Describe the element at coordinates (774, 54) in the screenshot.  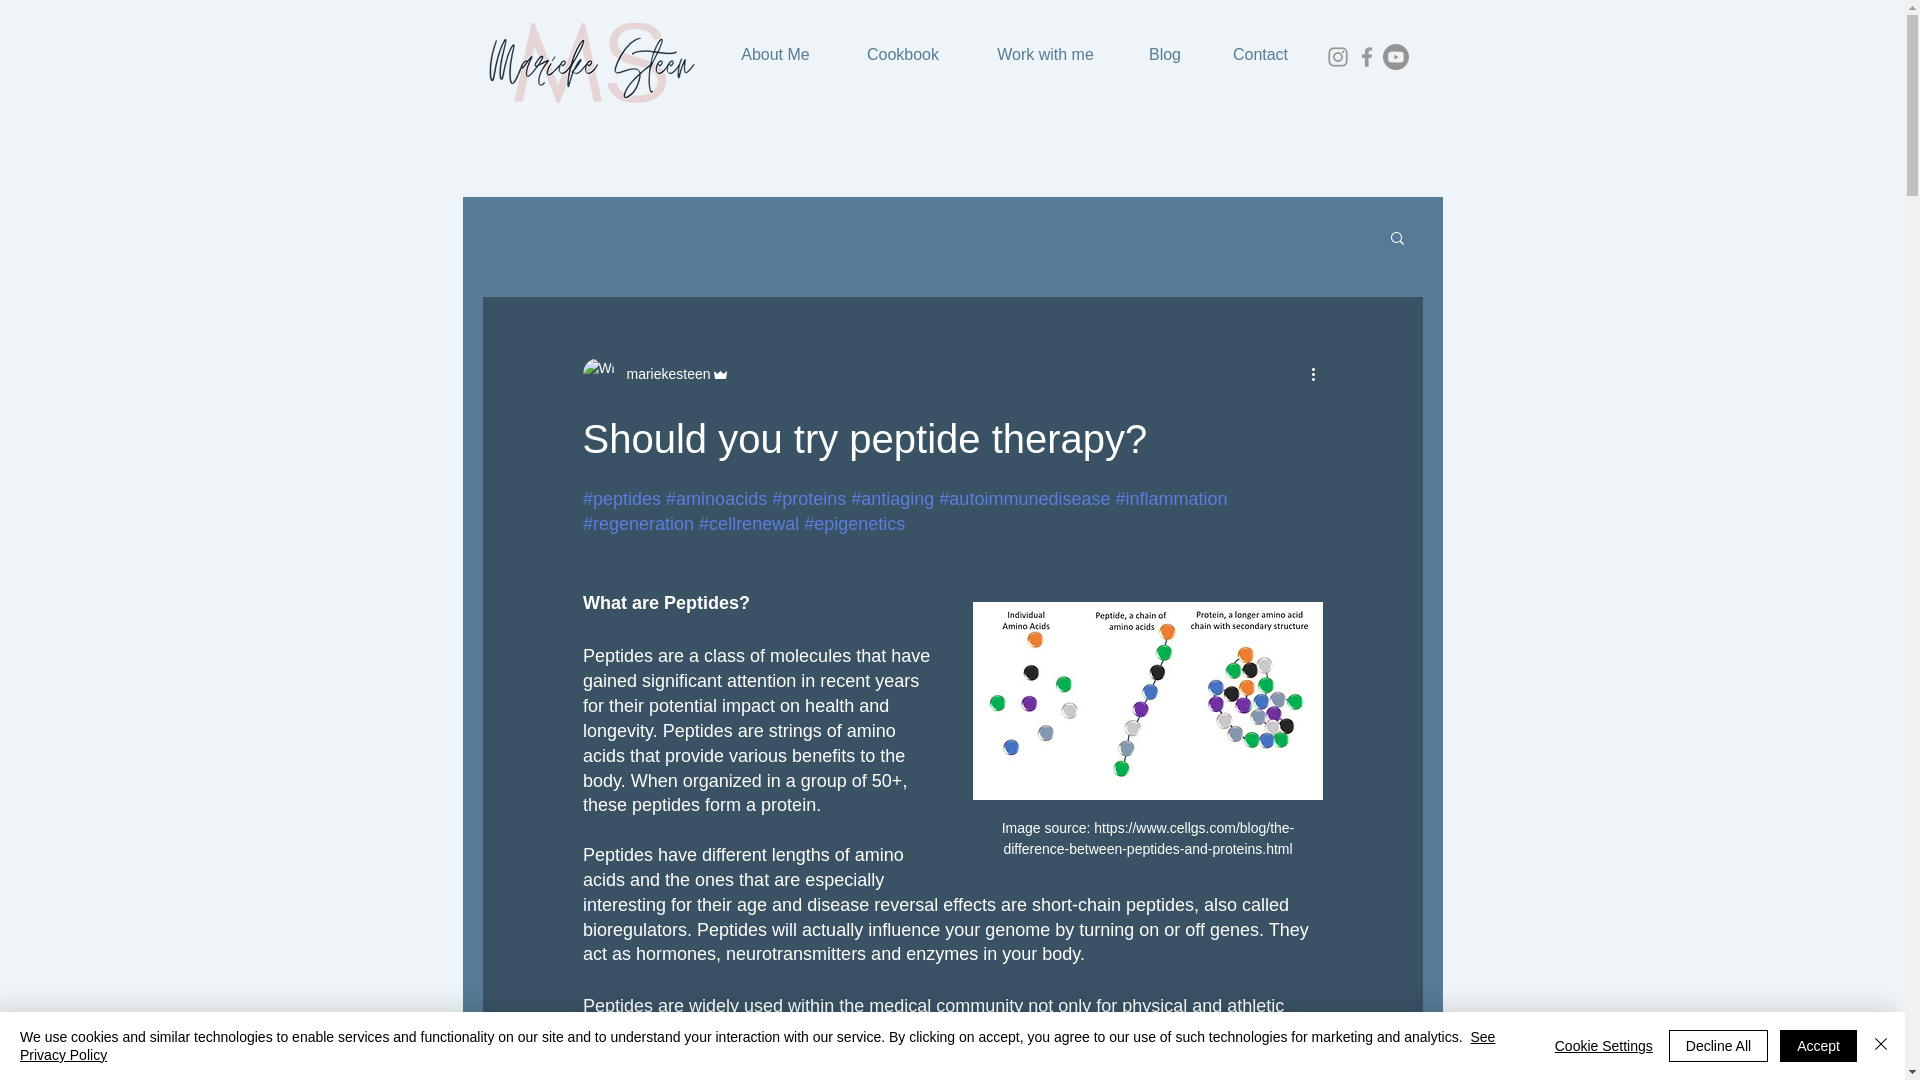
I see `About Me` at that location.